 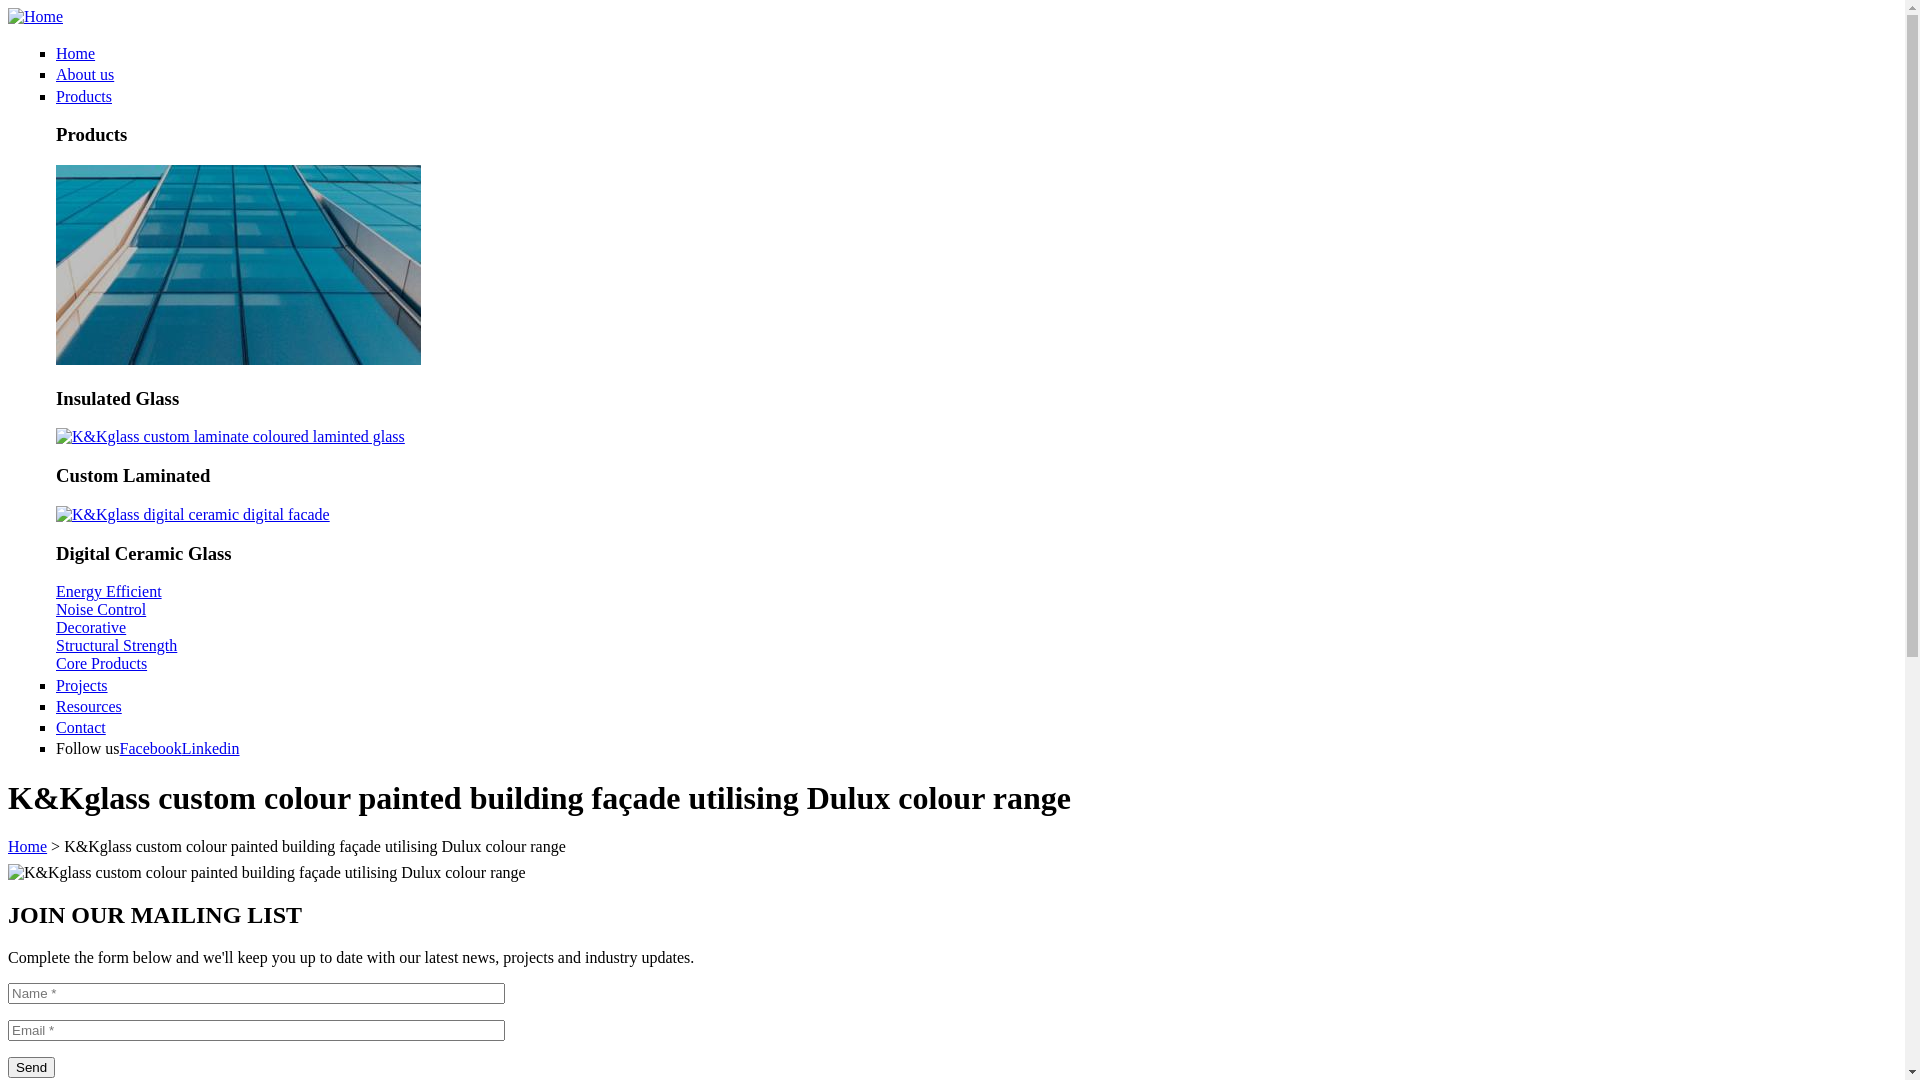 I want to click on Linkedin, so click(x=211, y=748).